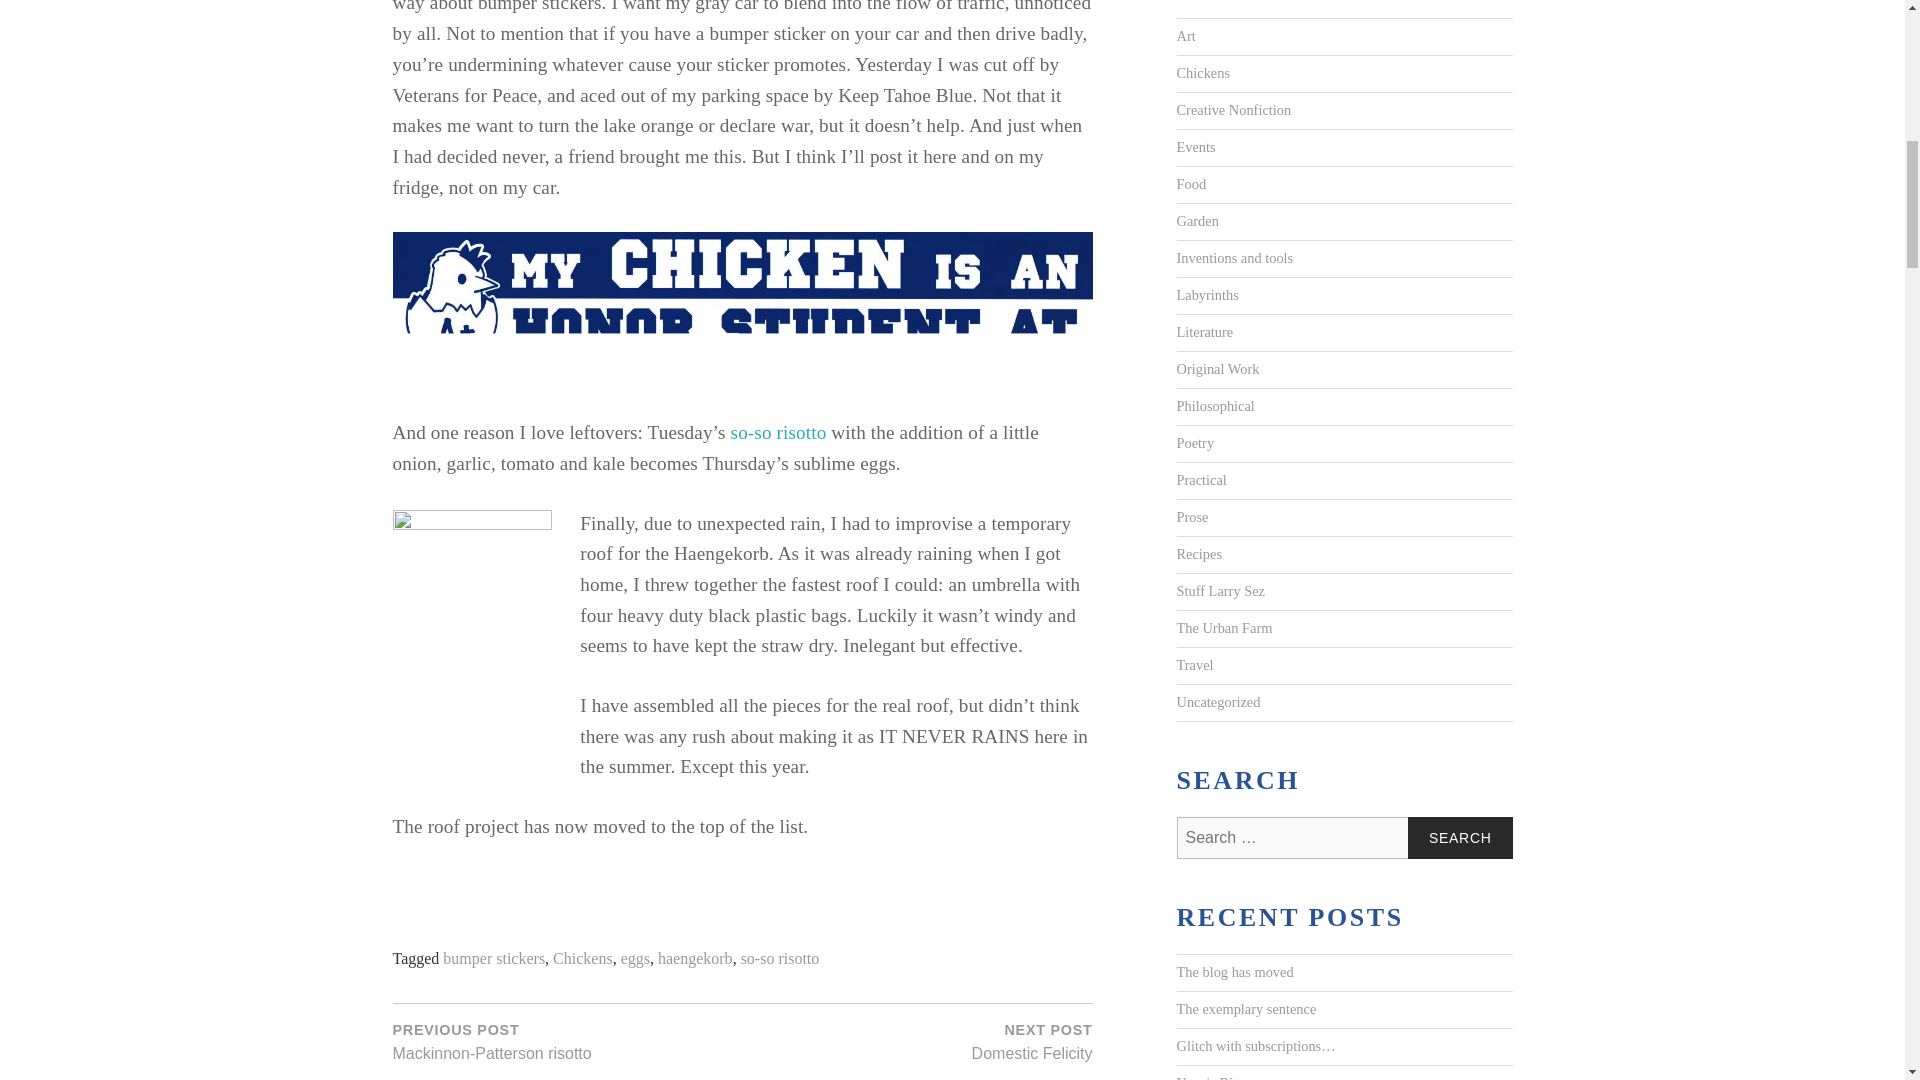  I want to click on eggs, so click(635, 959).